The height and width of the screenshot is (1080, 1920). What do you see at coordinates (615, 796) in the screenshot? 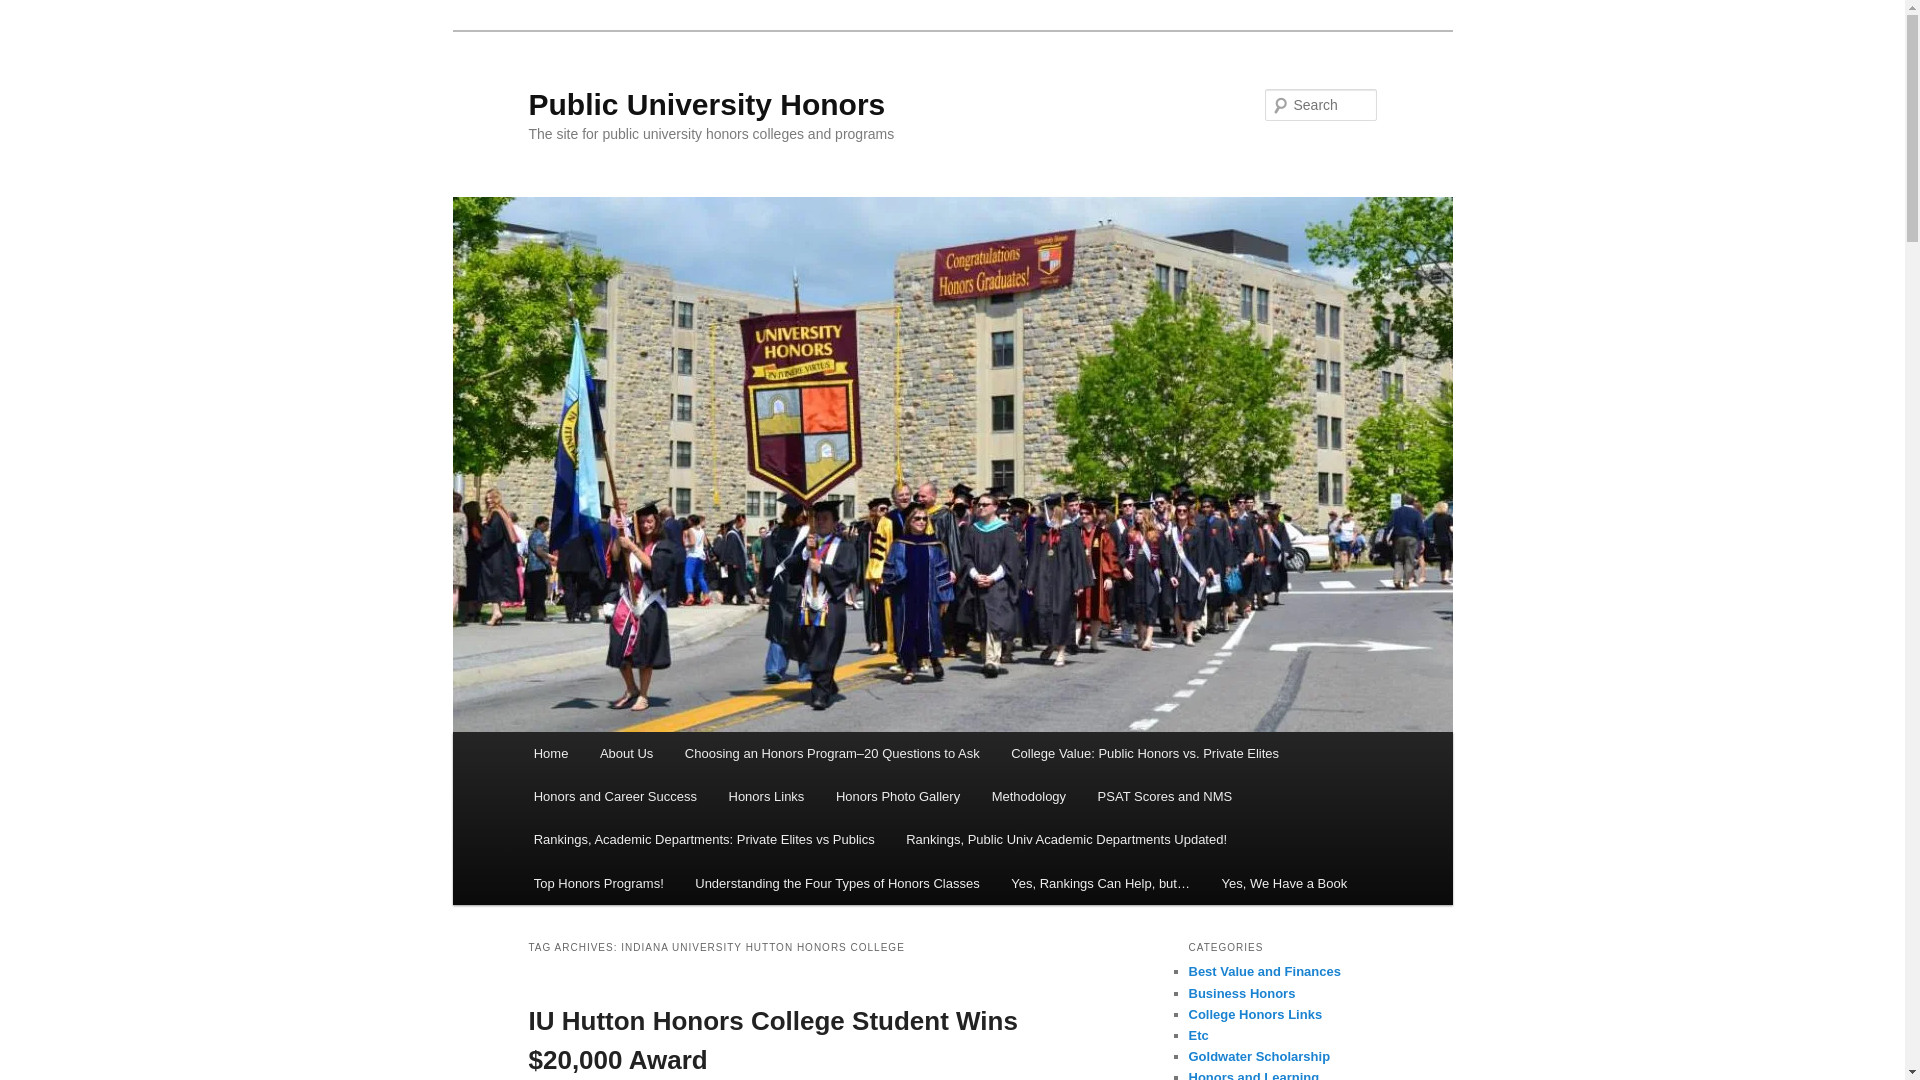
I see `Honors and Career Success` at bounding box center [615, 796].